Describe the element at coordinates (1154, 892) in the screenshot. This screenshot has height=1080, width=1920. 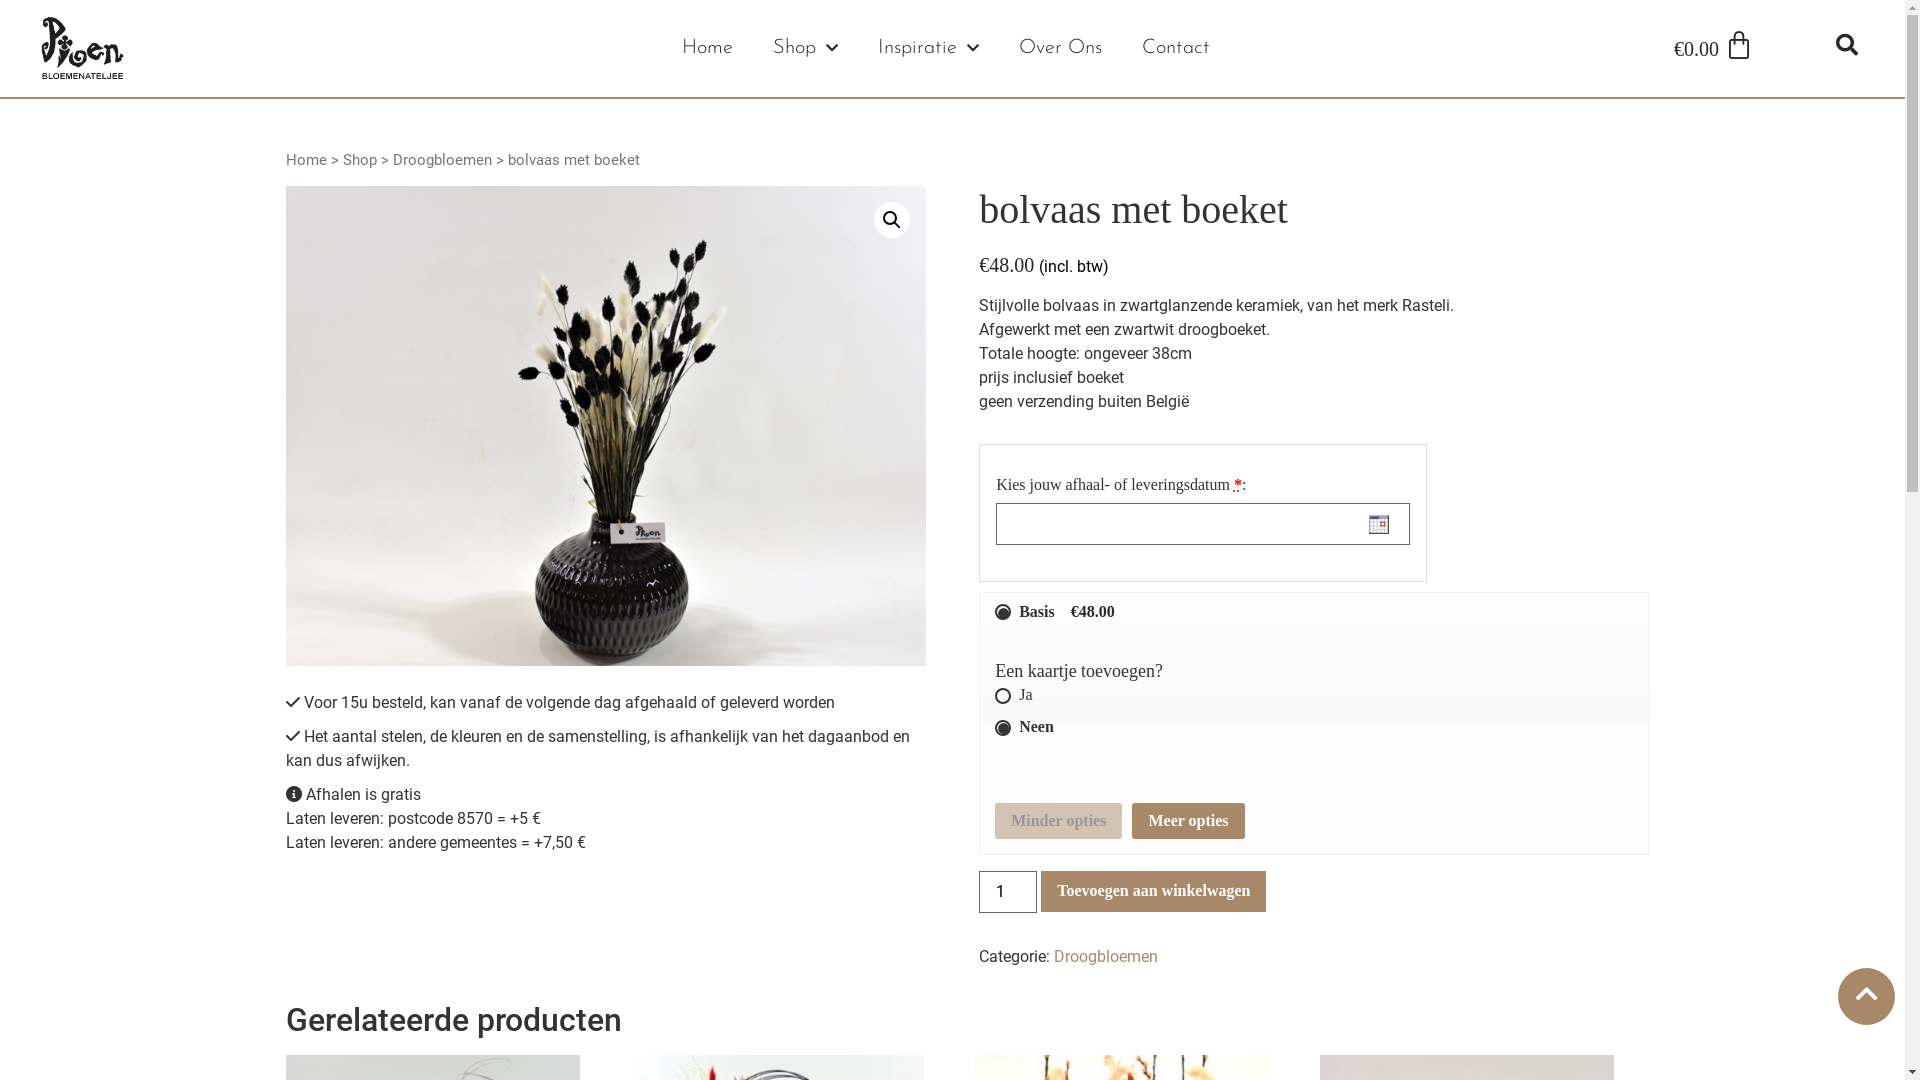
I see `Toevoegen aan winkelwagen` at that location.